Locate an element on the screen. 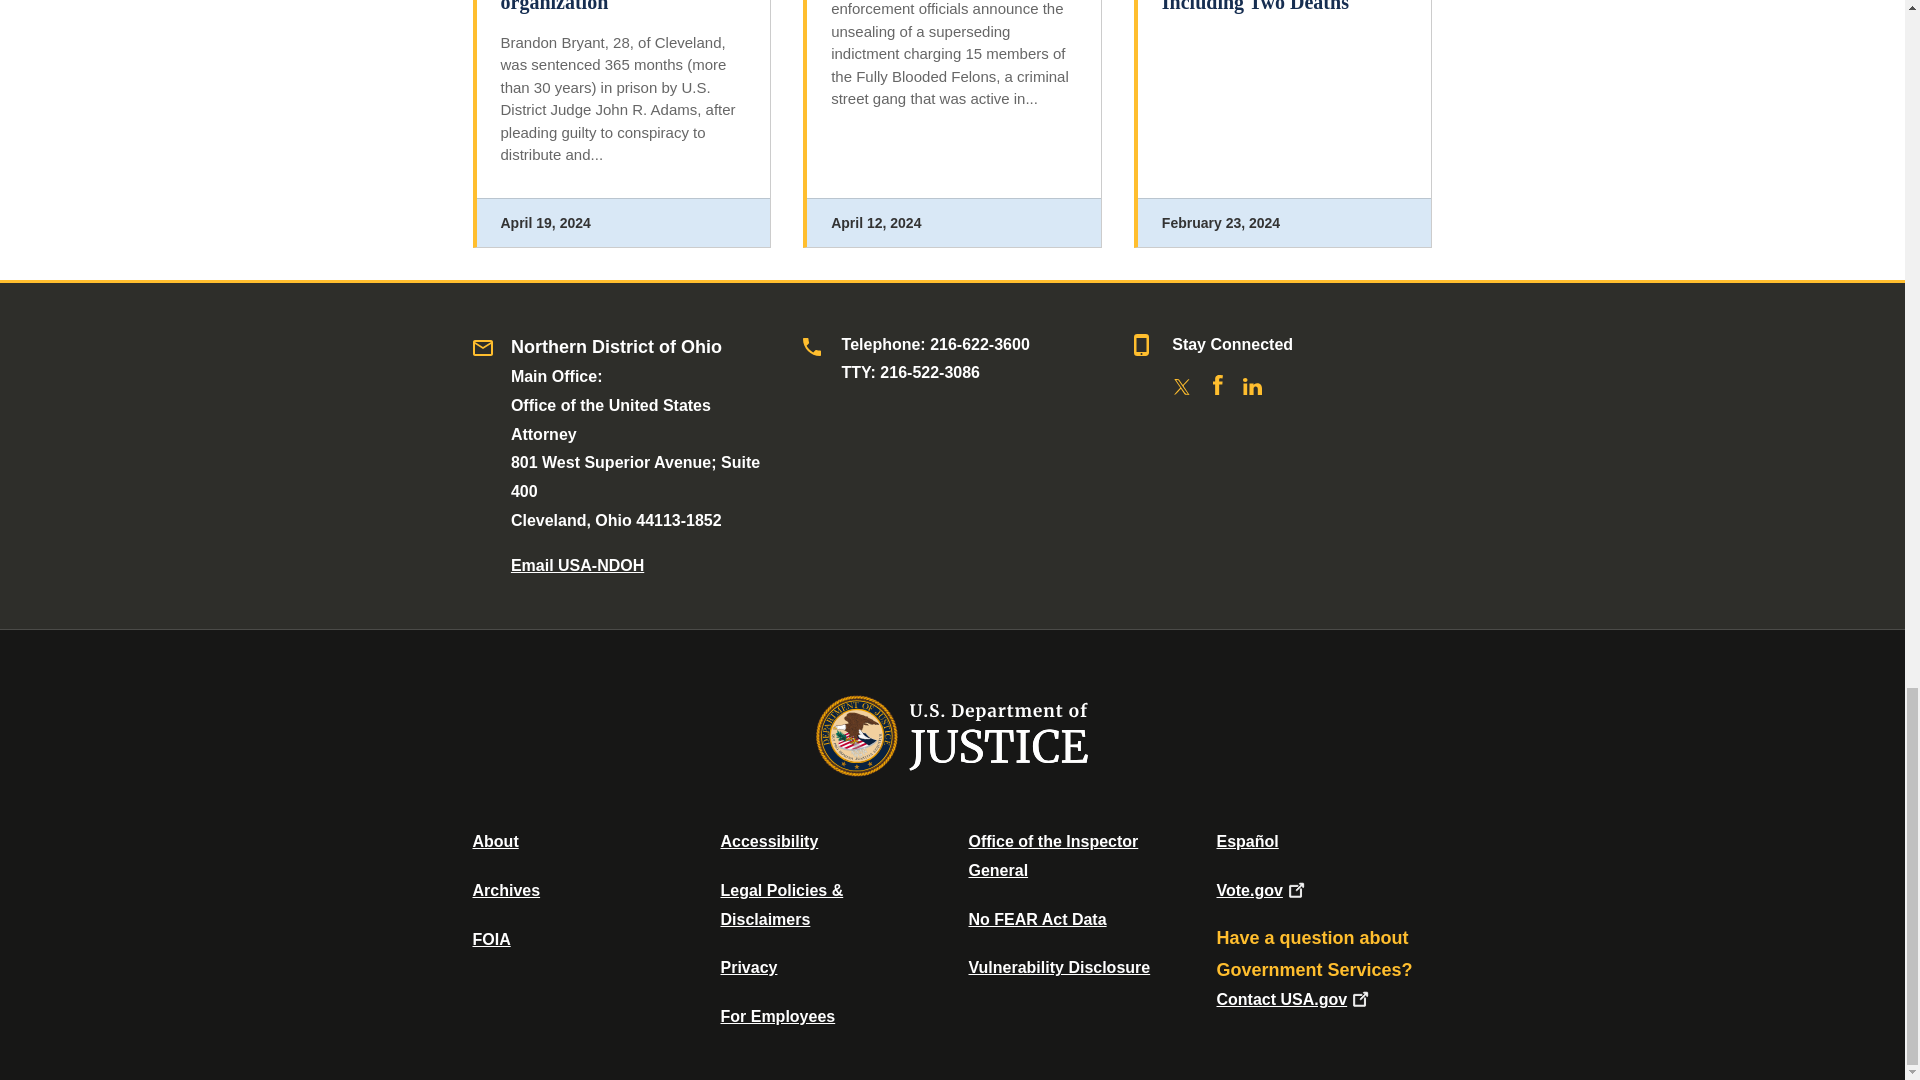 This screenshot has height=1080, width=1920. Legal Policies and Disclaimers is located at coordinates (781, 904).